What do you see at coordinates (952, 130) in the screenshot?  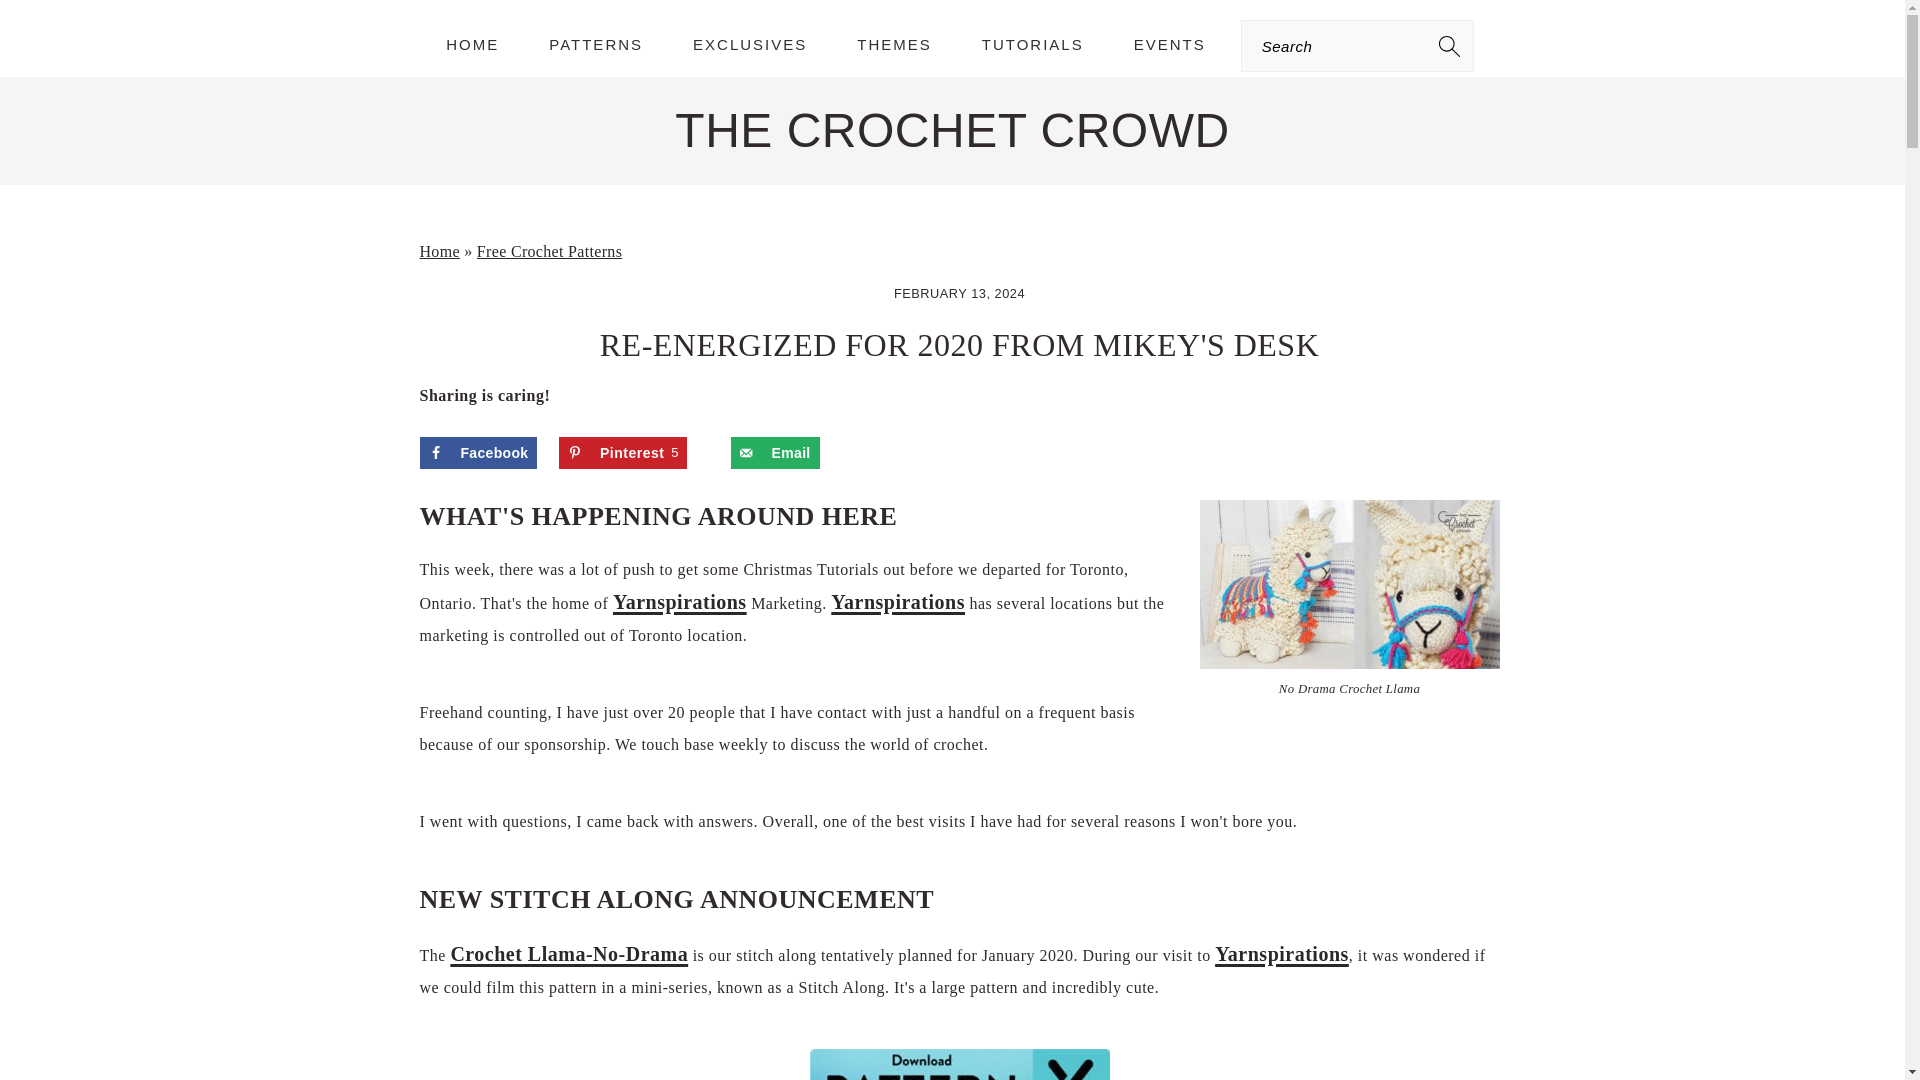 I see `Search` at bounding box center [952, 130].